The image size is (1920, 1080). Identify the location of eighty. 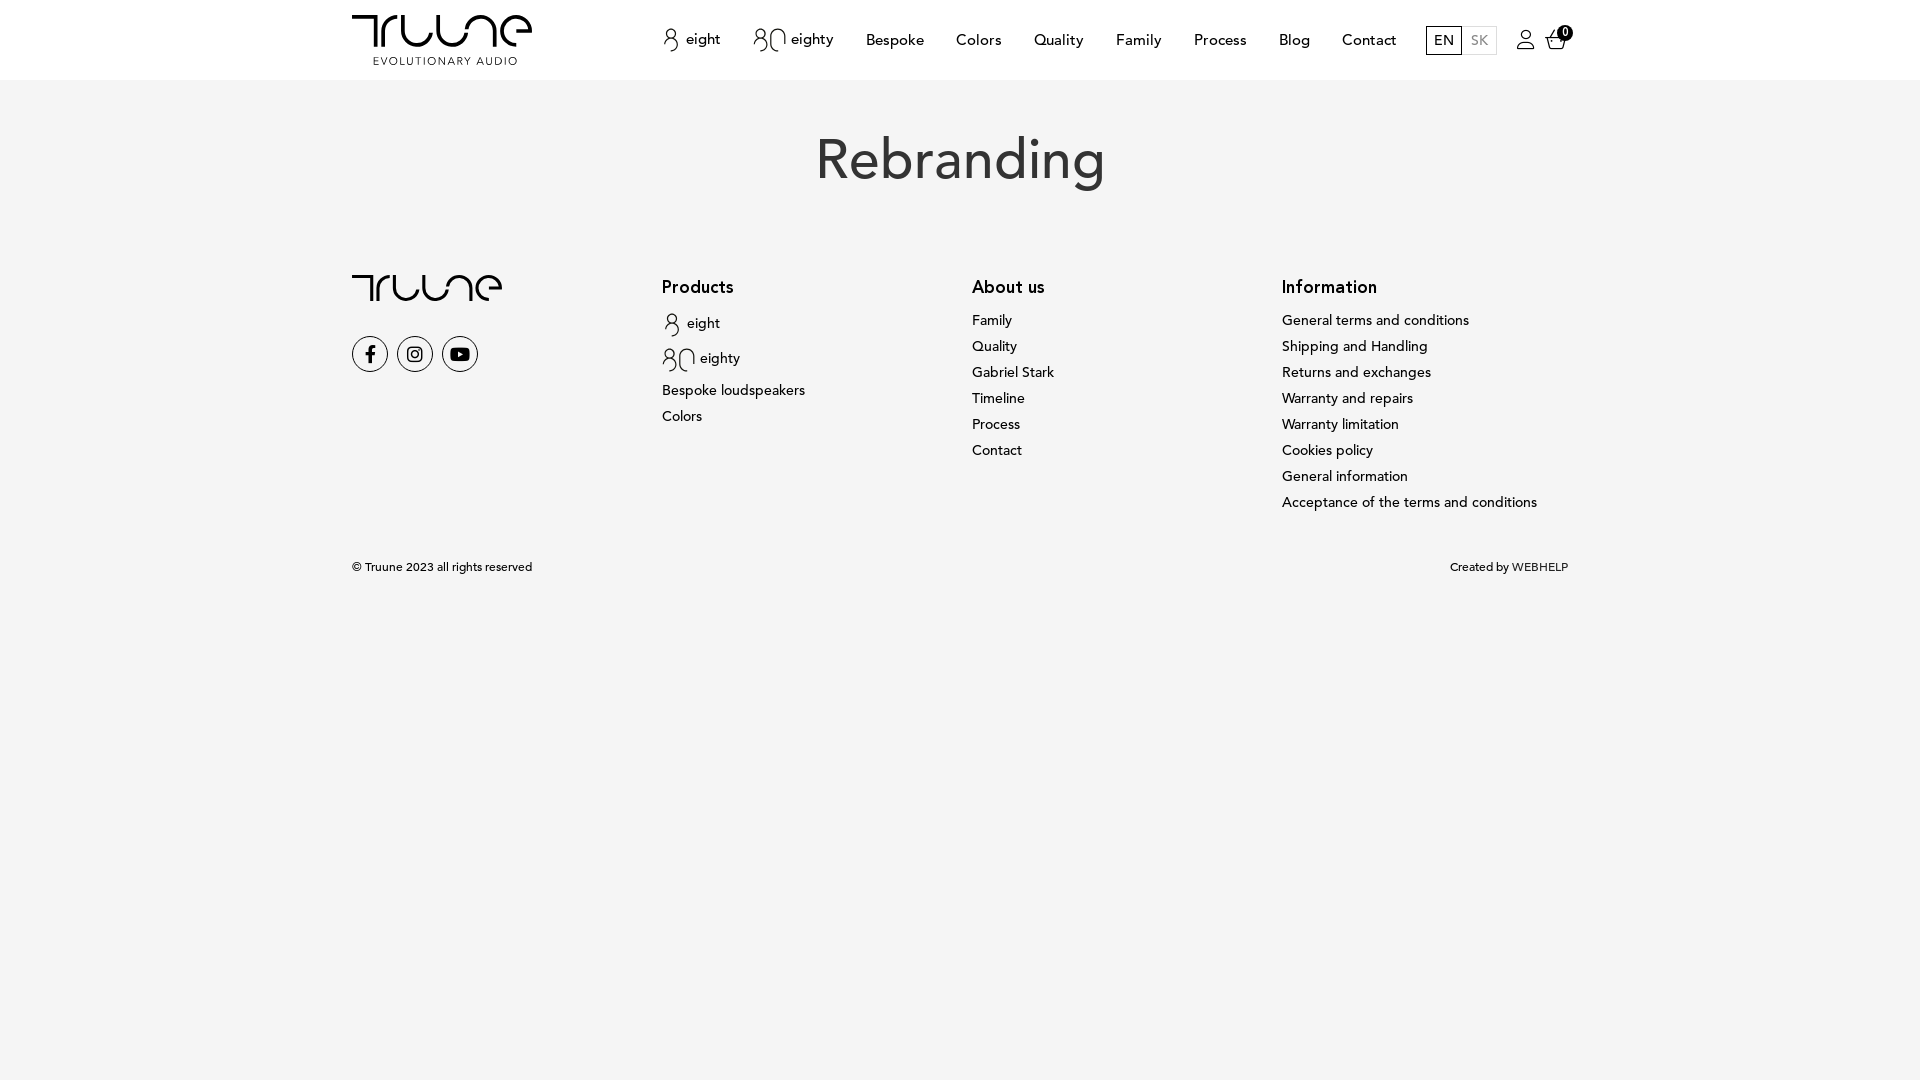
(701, 358).